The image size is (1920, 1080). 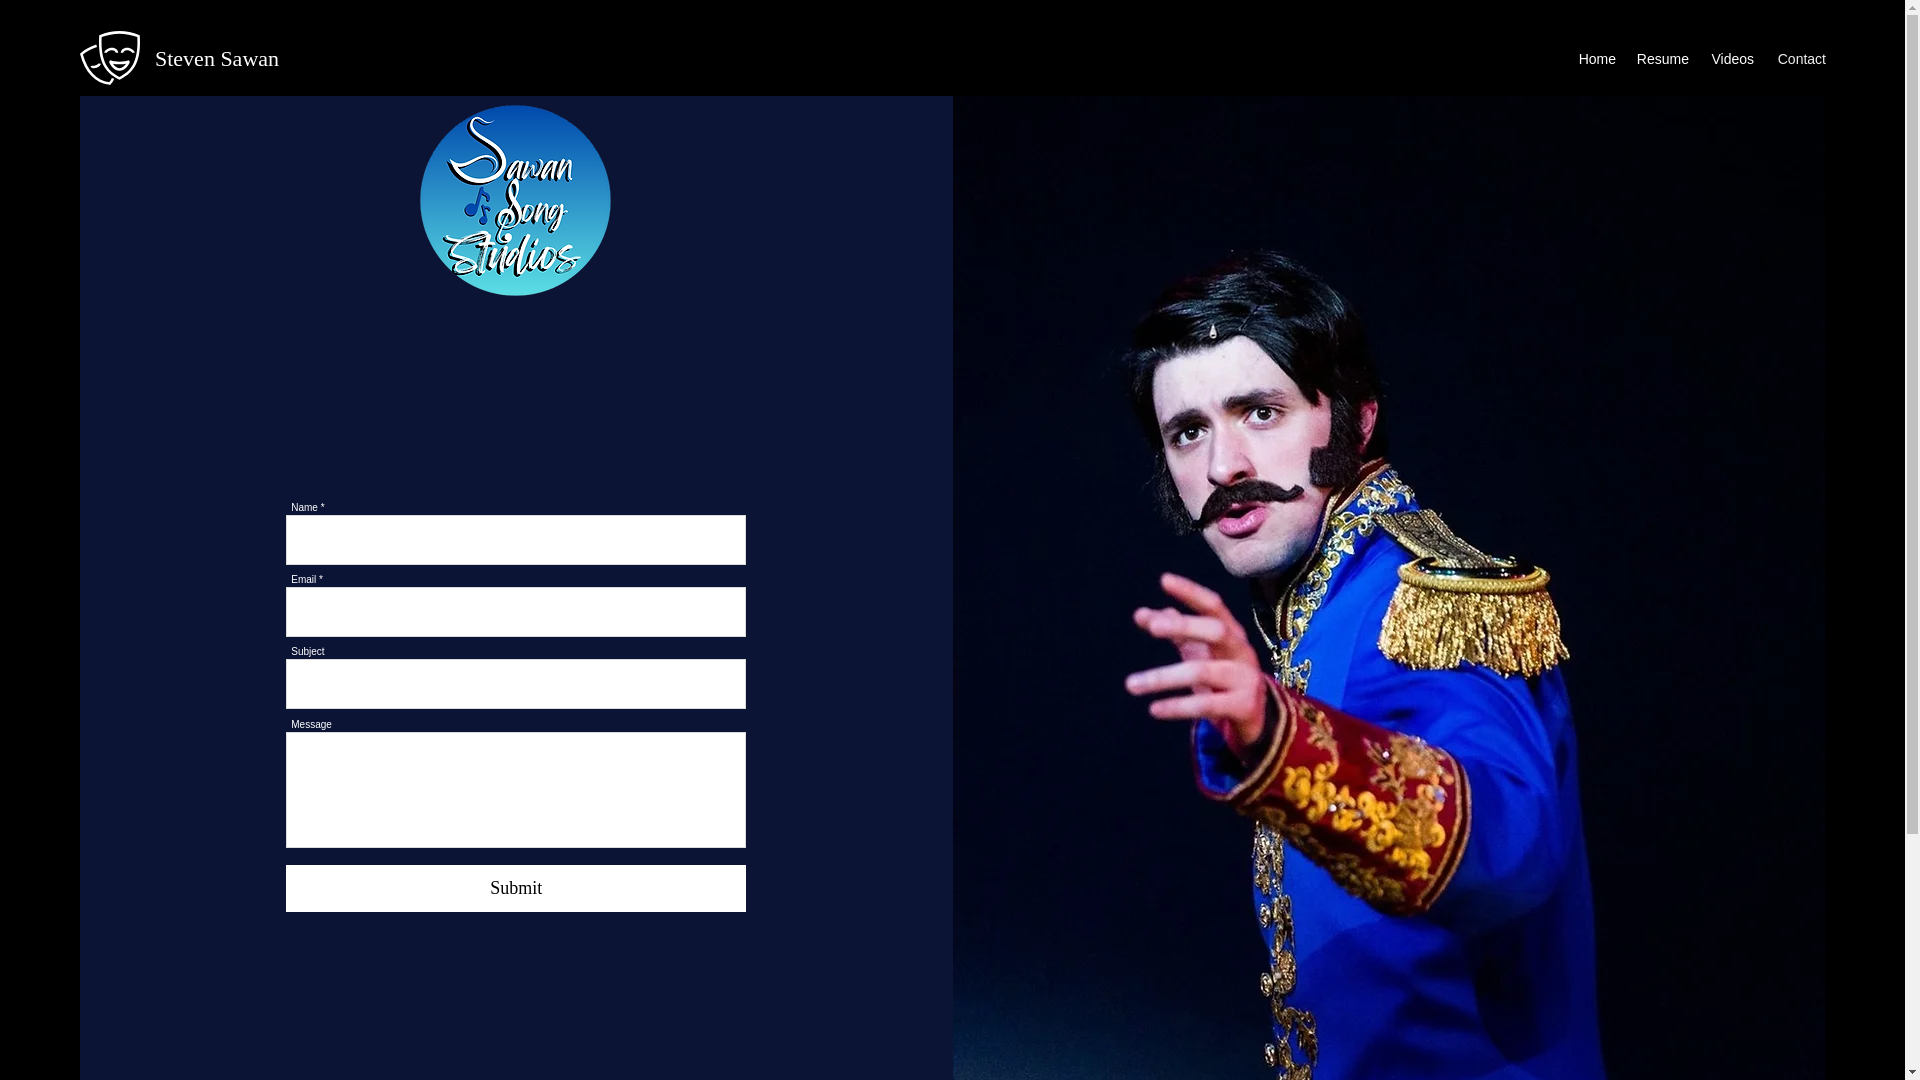 I want to click on Home, so click(x=1596, y=59).